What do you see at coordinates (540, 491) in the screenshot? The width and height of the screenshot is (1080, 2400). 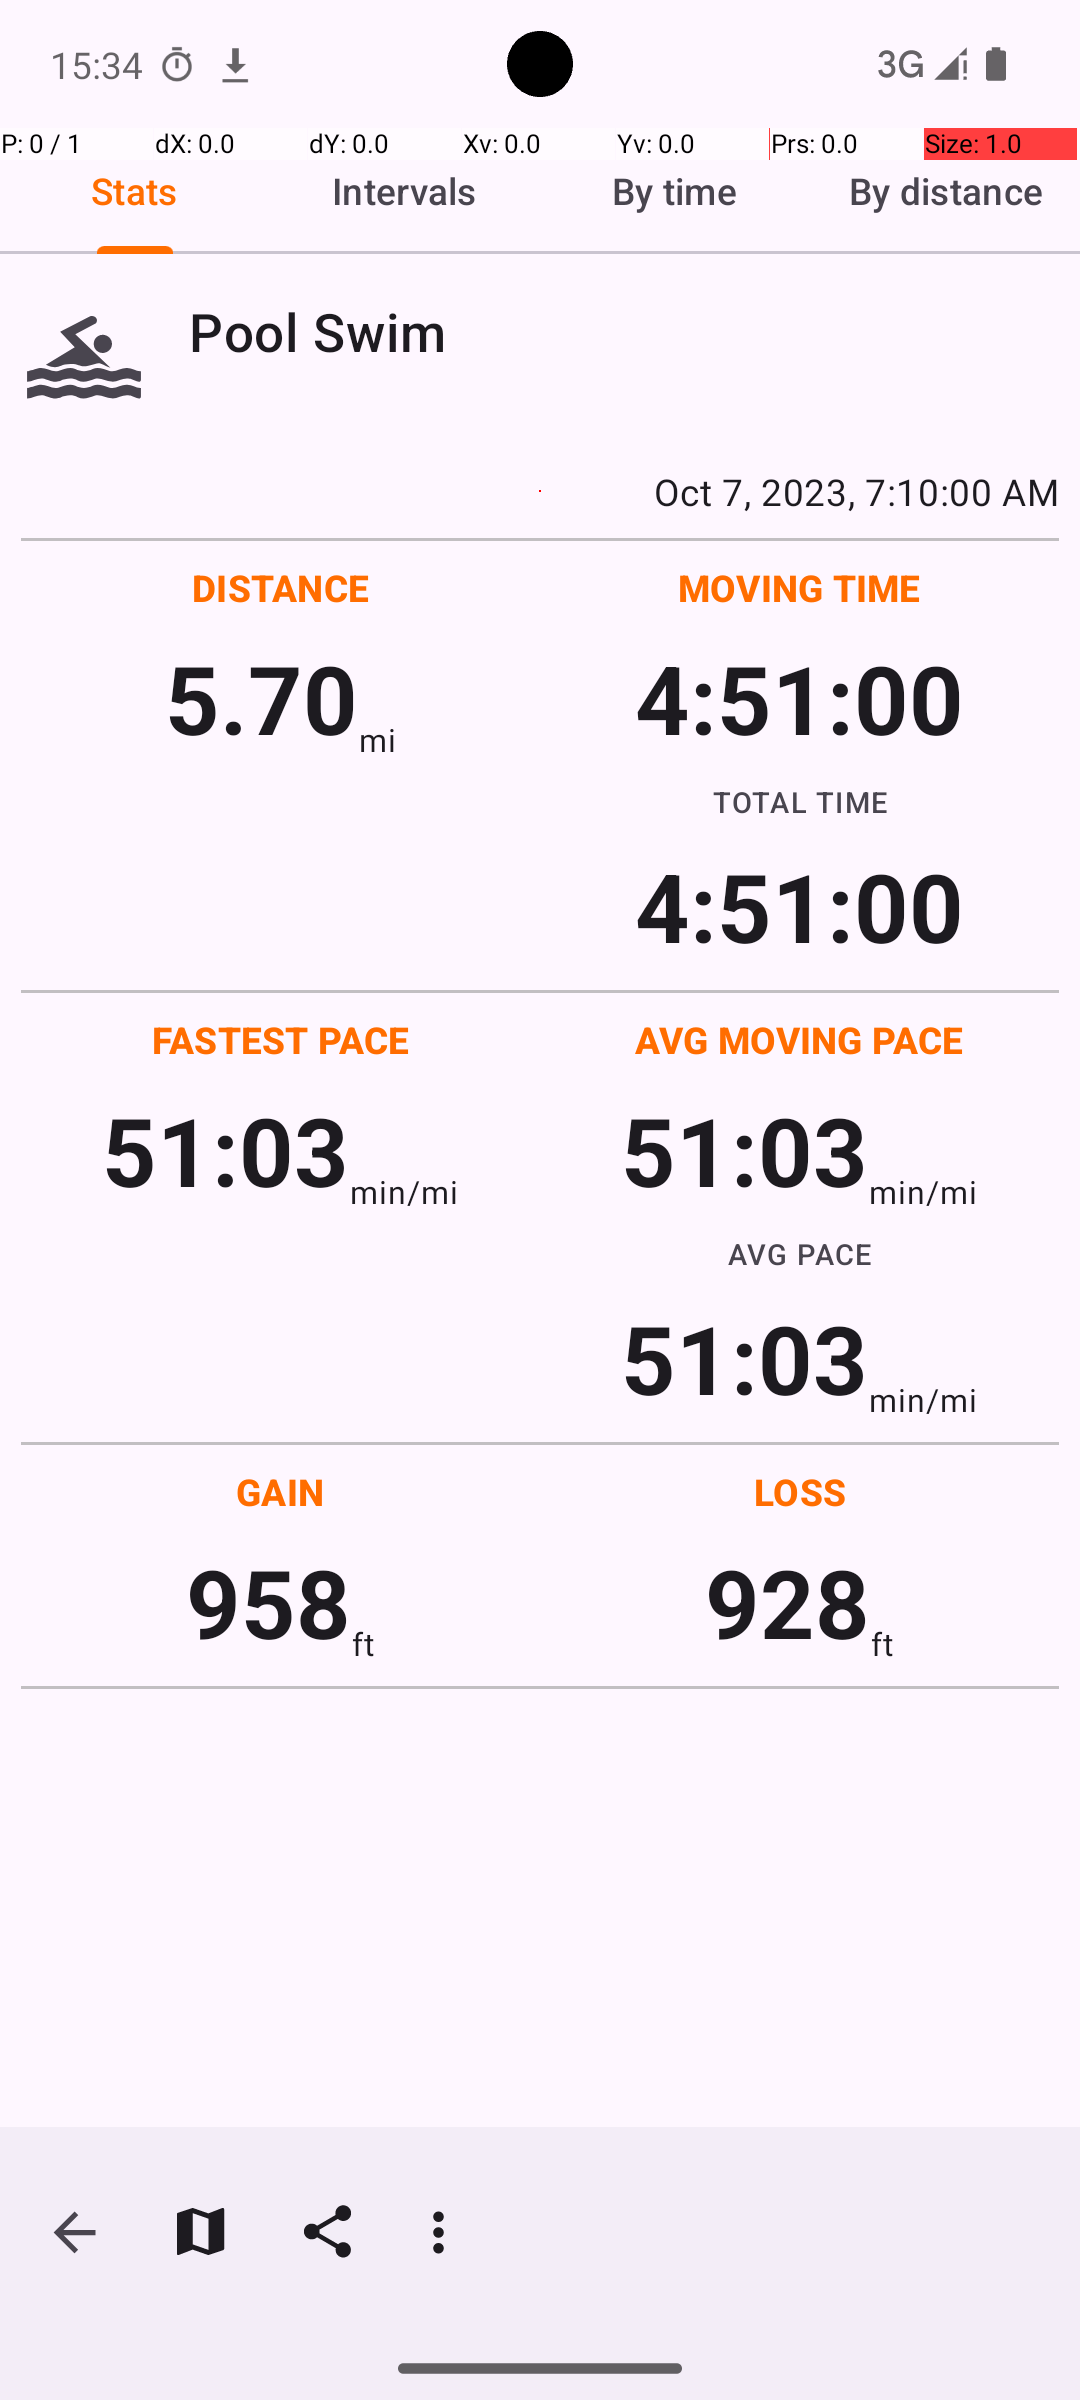 I see `Oct 7, 2023, 7:10:00 AM` at bounding box center [540, 491].